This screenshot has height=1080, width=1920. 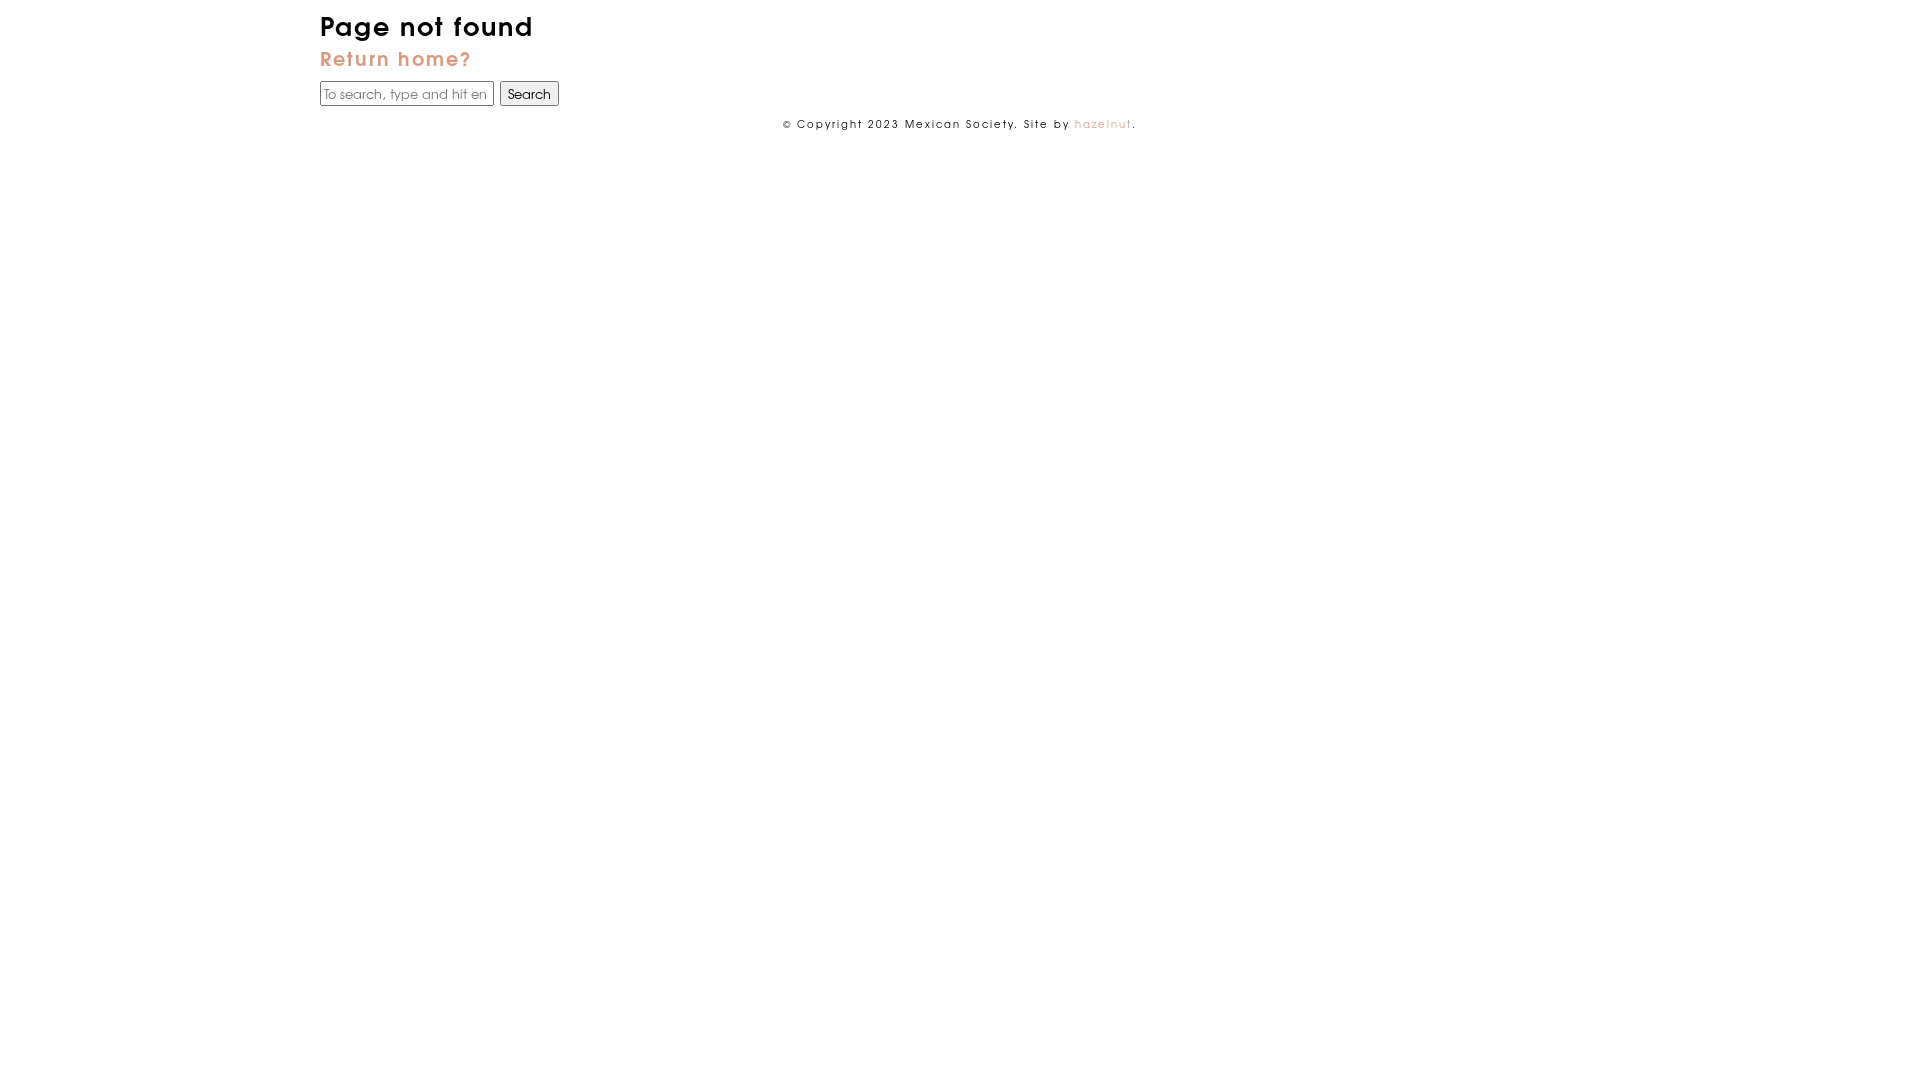 What do you see at coordinates (396, 57) in the screenshot?
I see `Return home?` at bounding box center [396, 57].